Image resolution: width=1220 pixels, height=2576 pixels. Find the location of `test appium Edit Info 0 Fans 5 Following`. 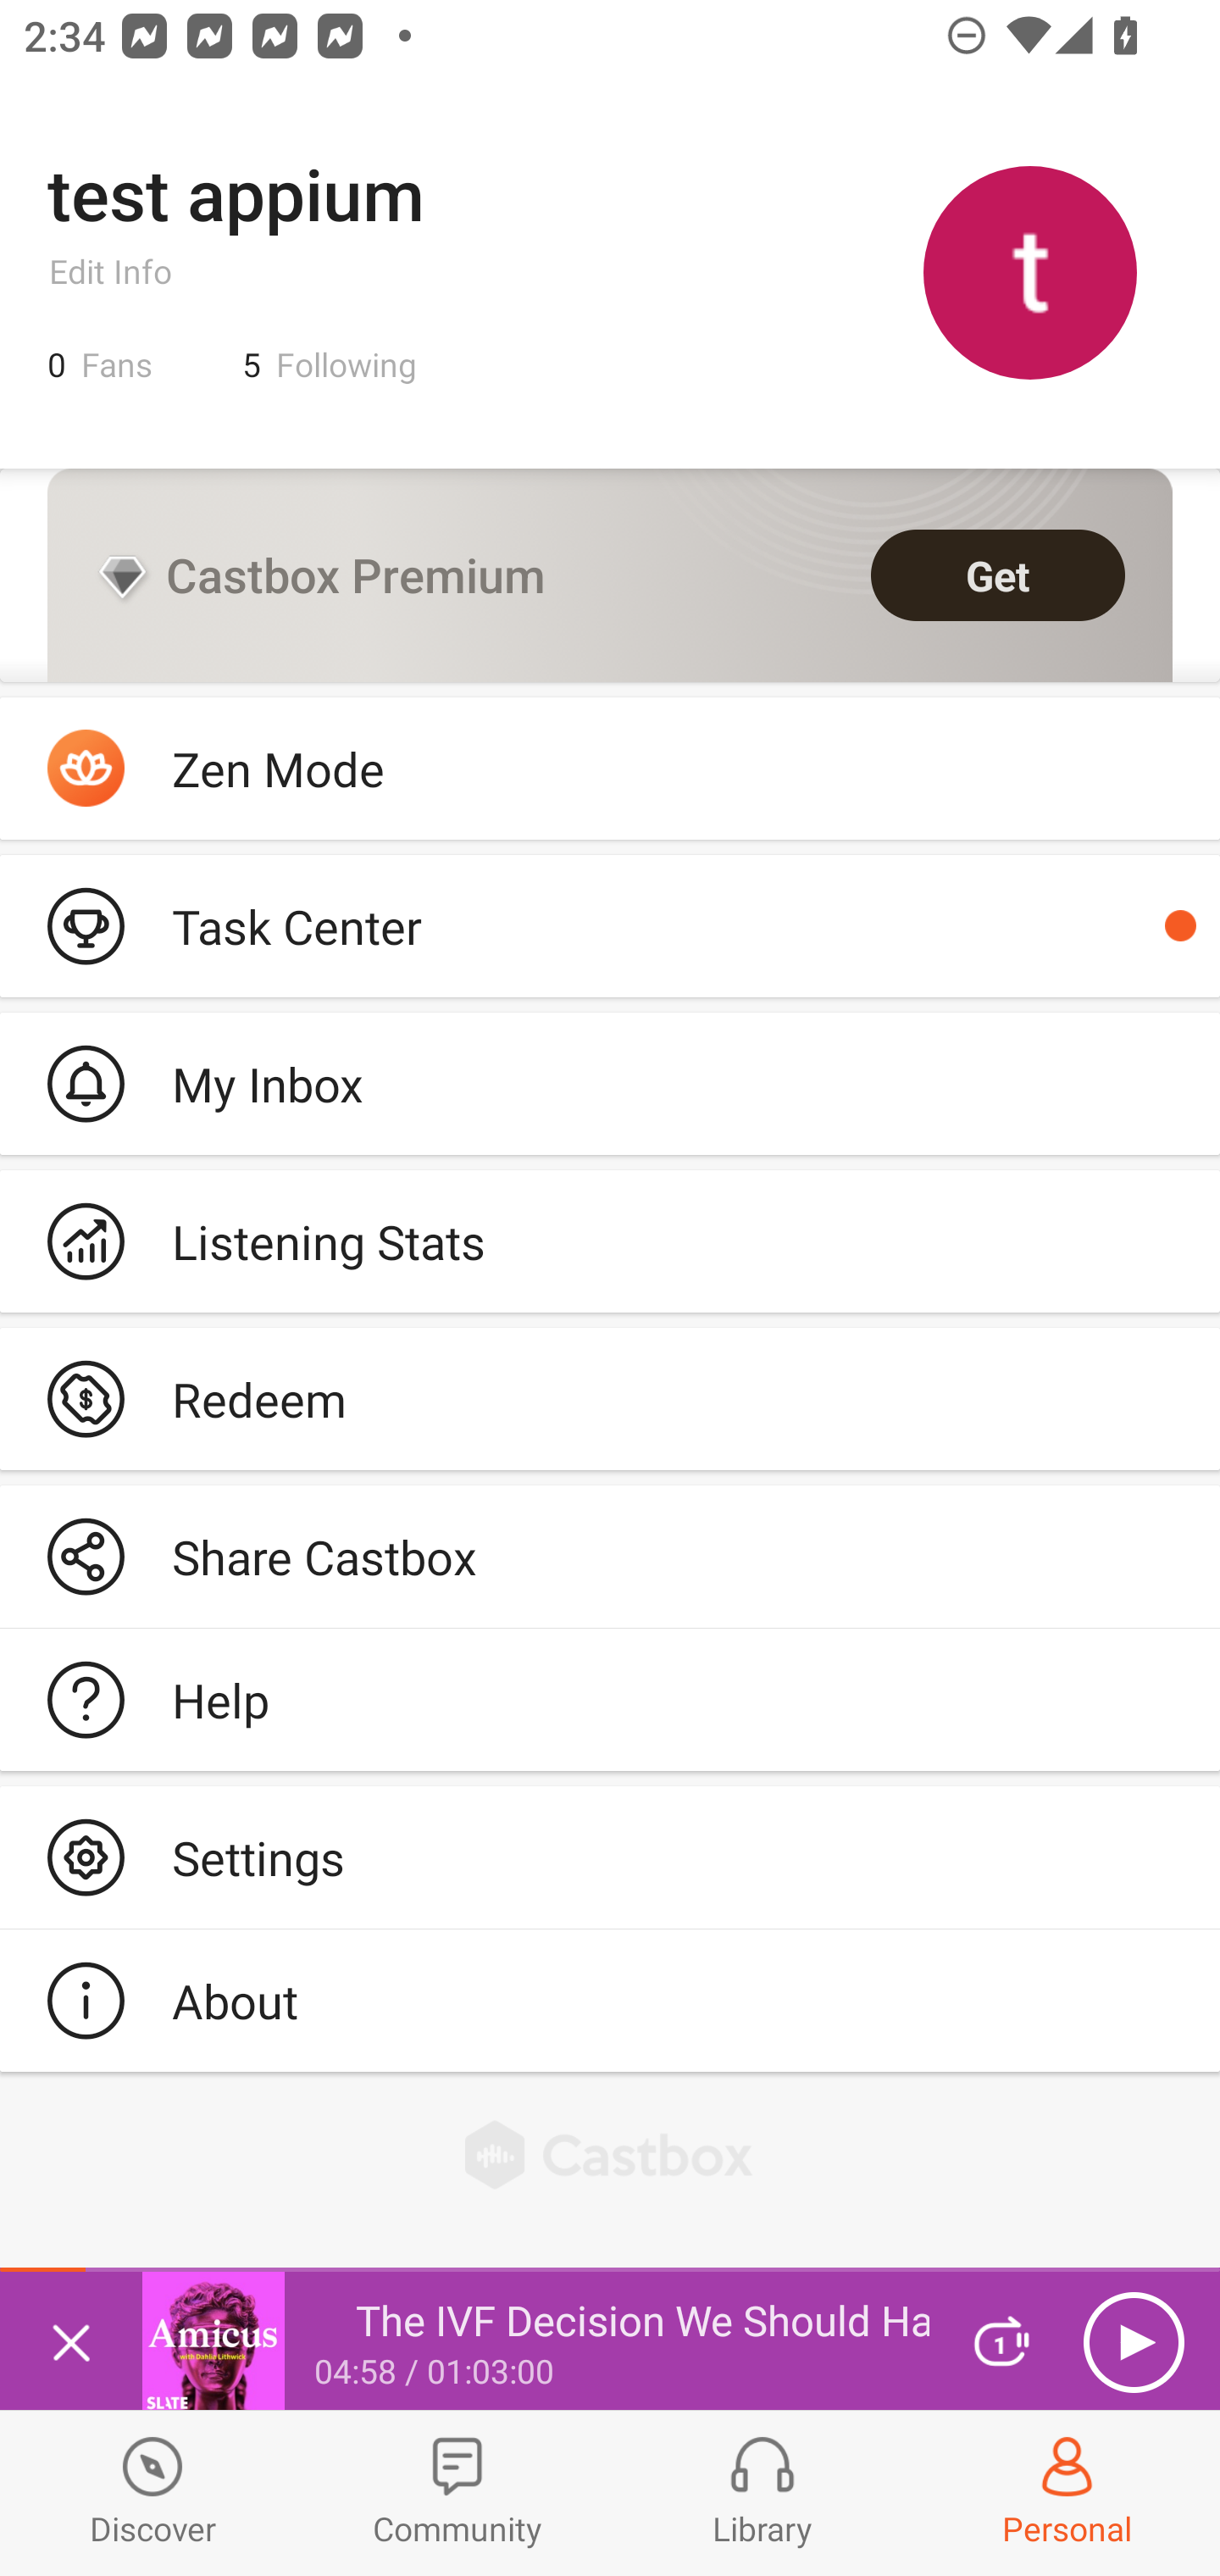

test appium Edit Info 0 Fans 5 Following is located at coordinates (610, 271).